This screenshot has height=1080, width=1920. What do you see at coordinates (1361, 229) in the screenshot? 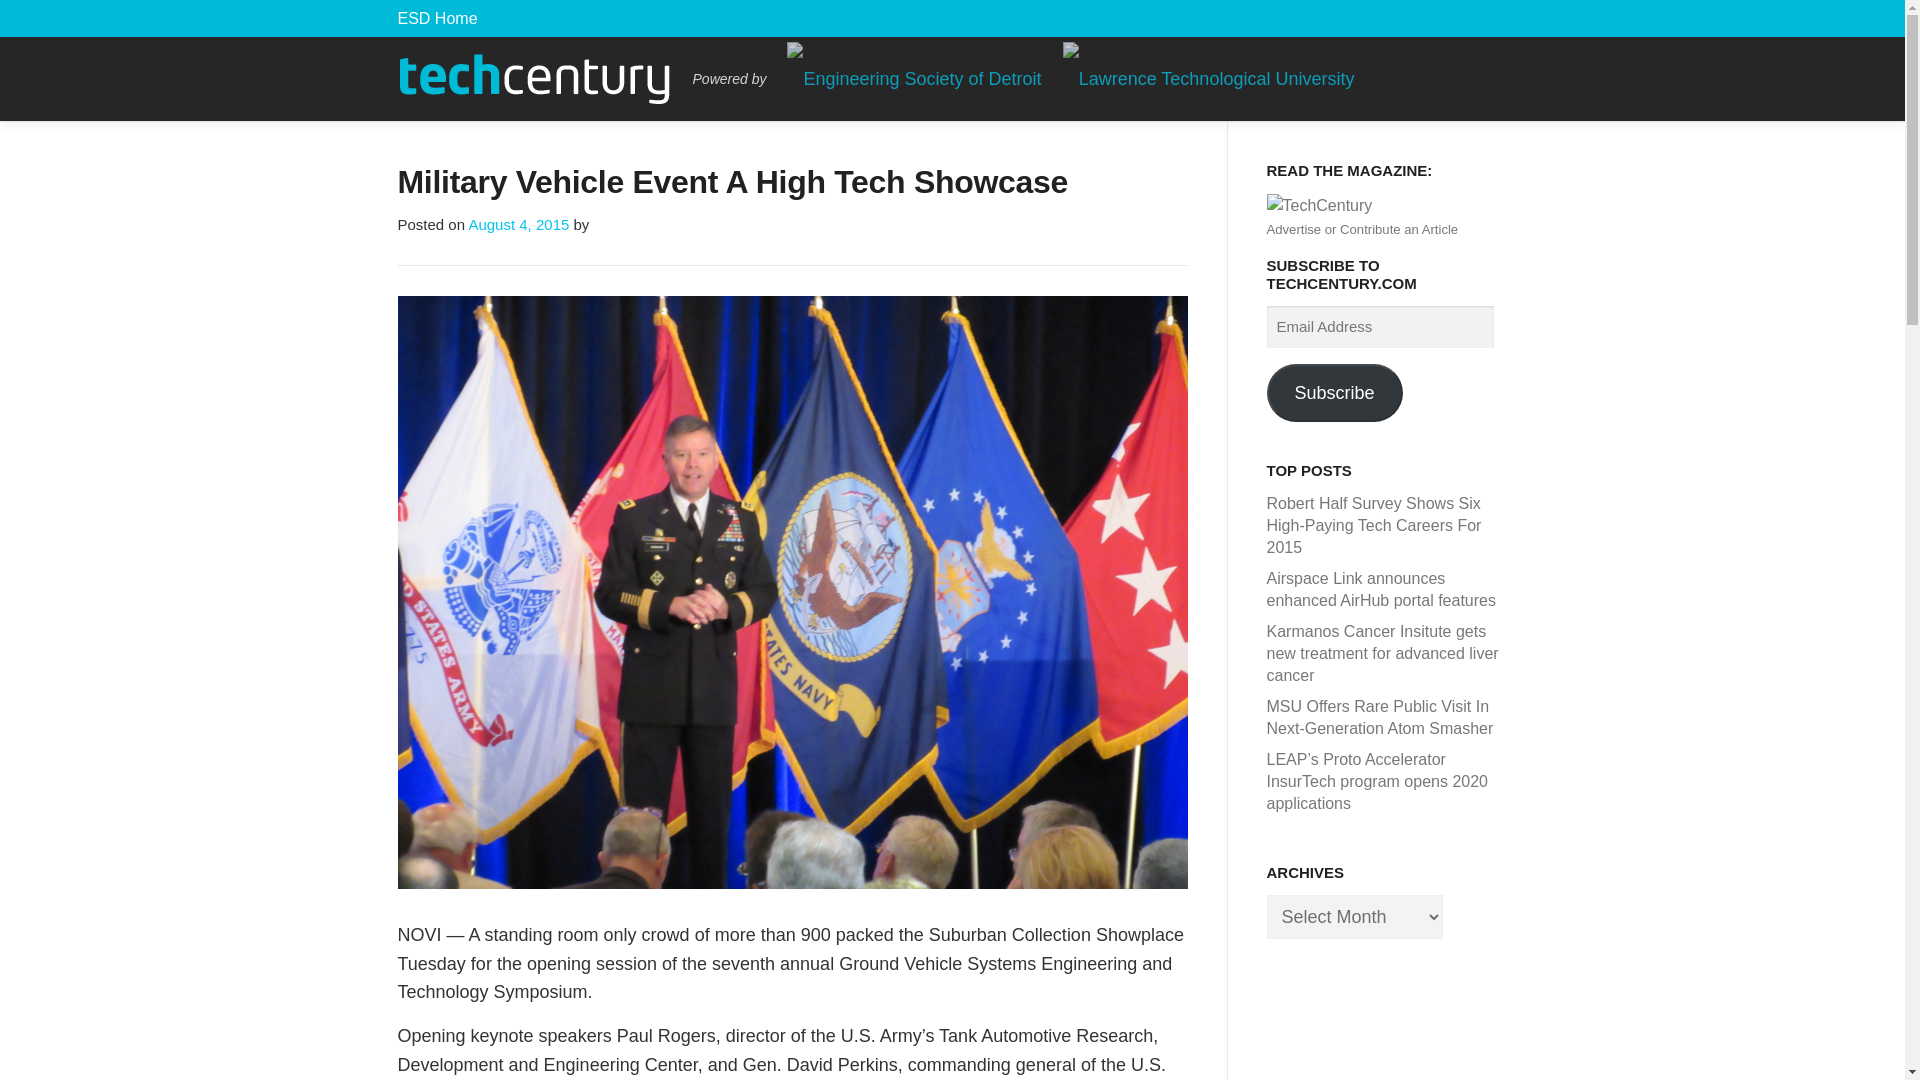
I see `Advertise or Contribute an Article` at bounding box center [1361, 229].